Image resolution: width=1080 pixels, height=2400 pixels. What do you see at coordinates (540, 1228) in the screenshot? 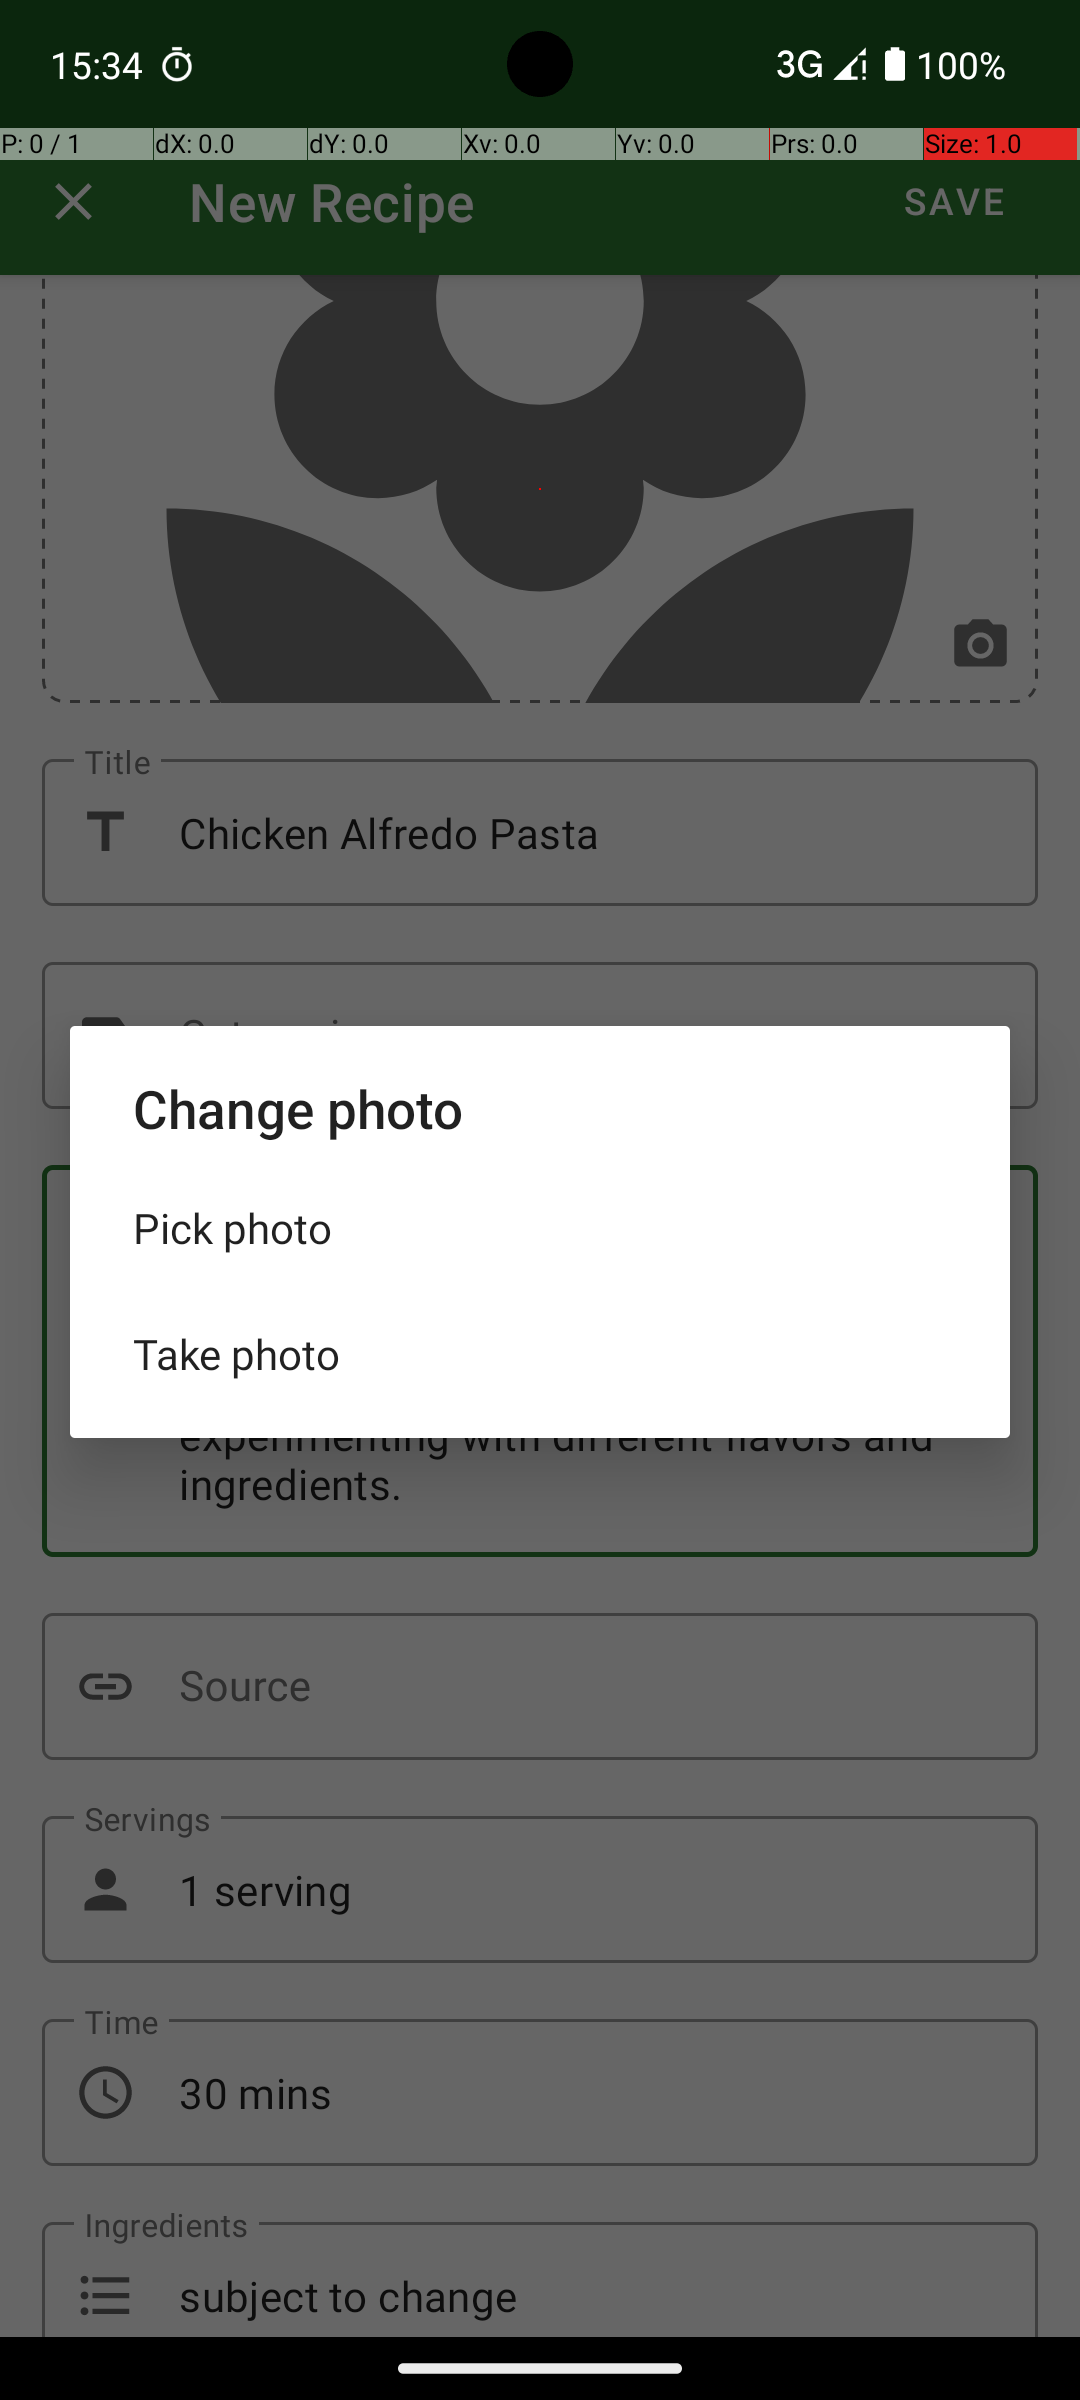
I see `Pick photo` at bounding box center [540, 1228].